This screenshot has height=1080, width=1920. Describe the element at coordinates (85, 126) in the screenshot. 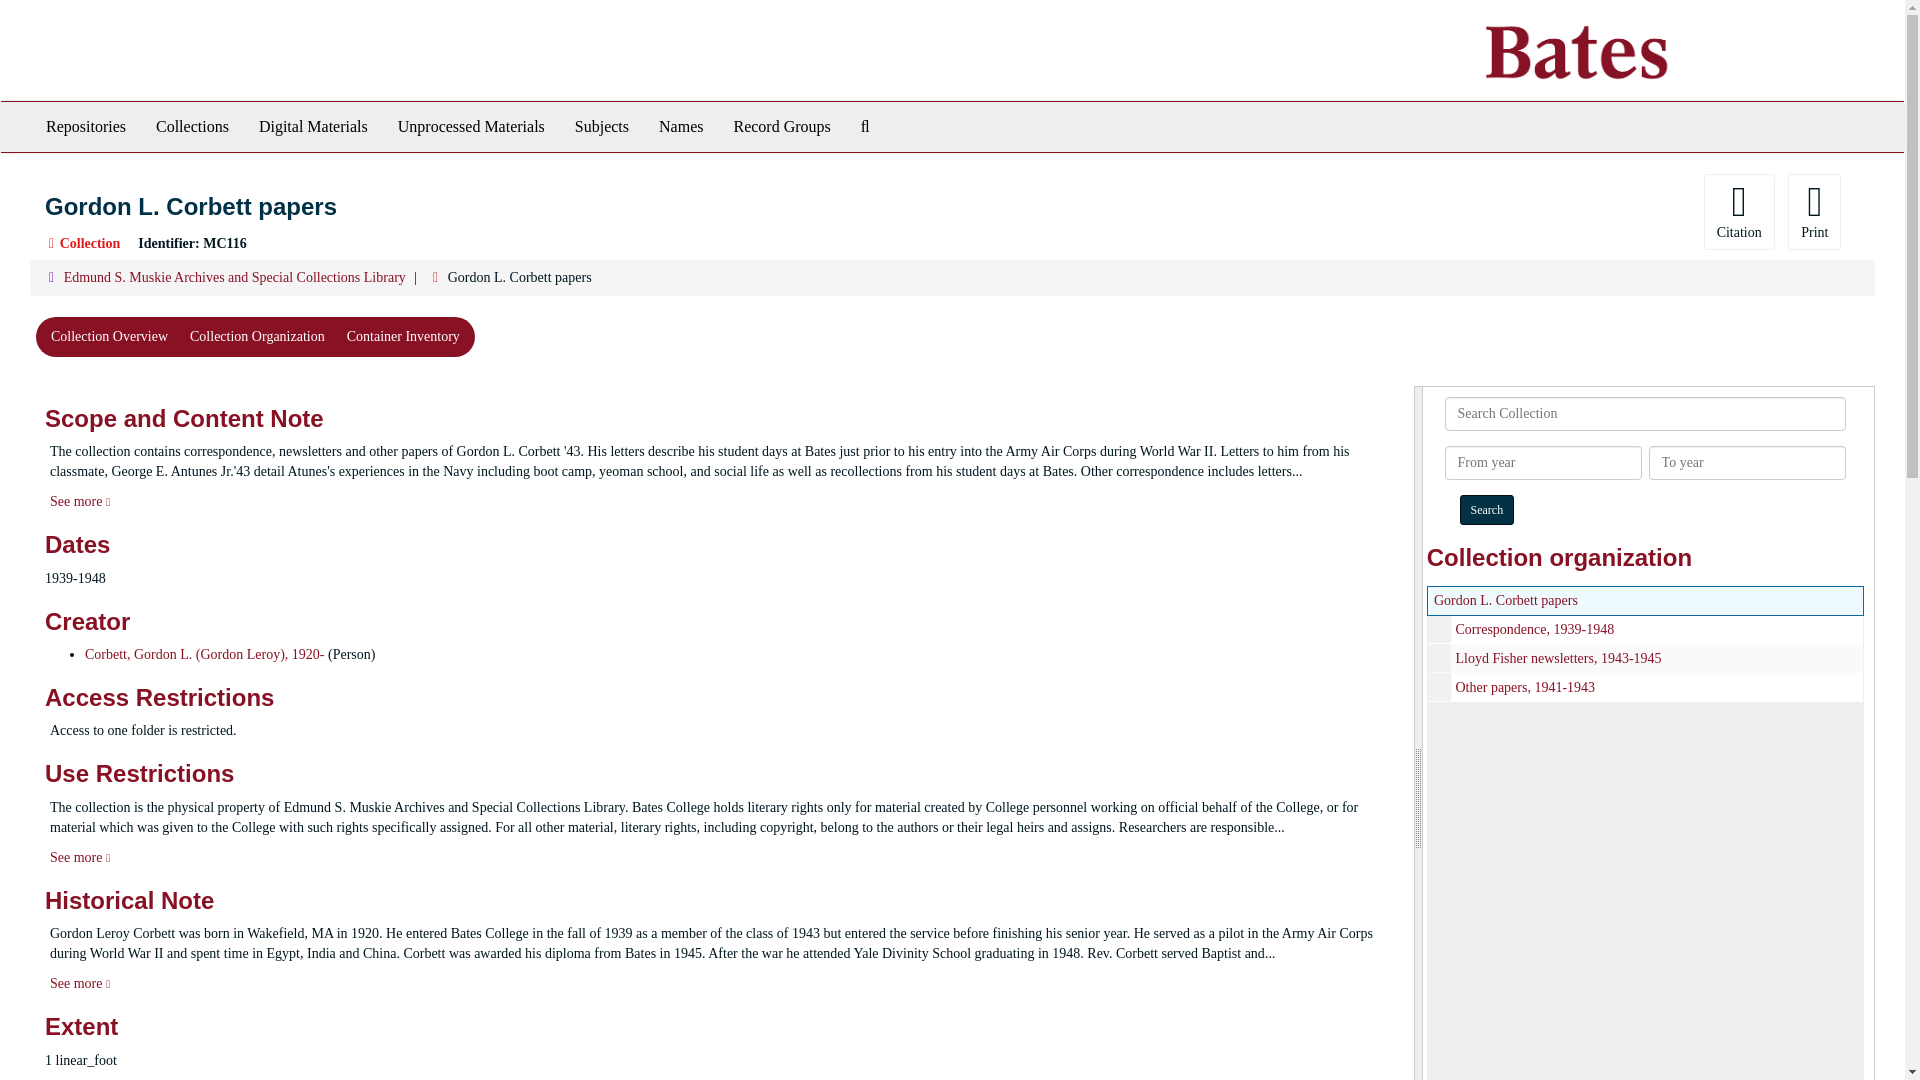

I see `Repositories` at that location.